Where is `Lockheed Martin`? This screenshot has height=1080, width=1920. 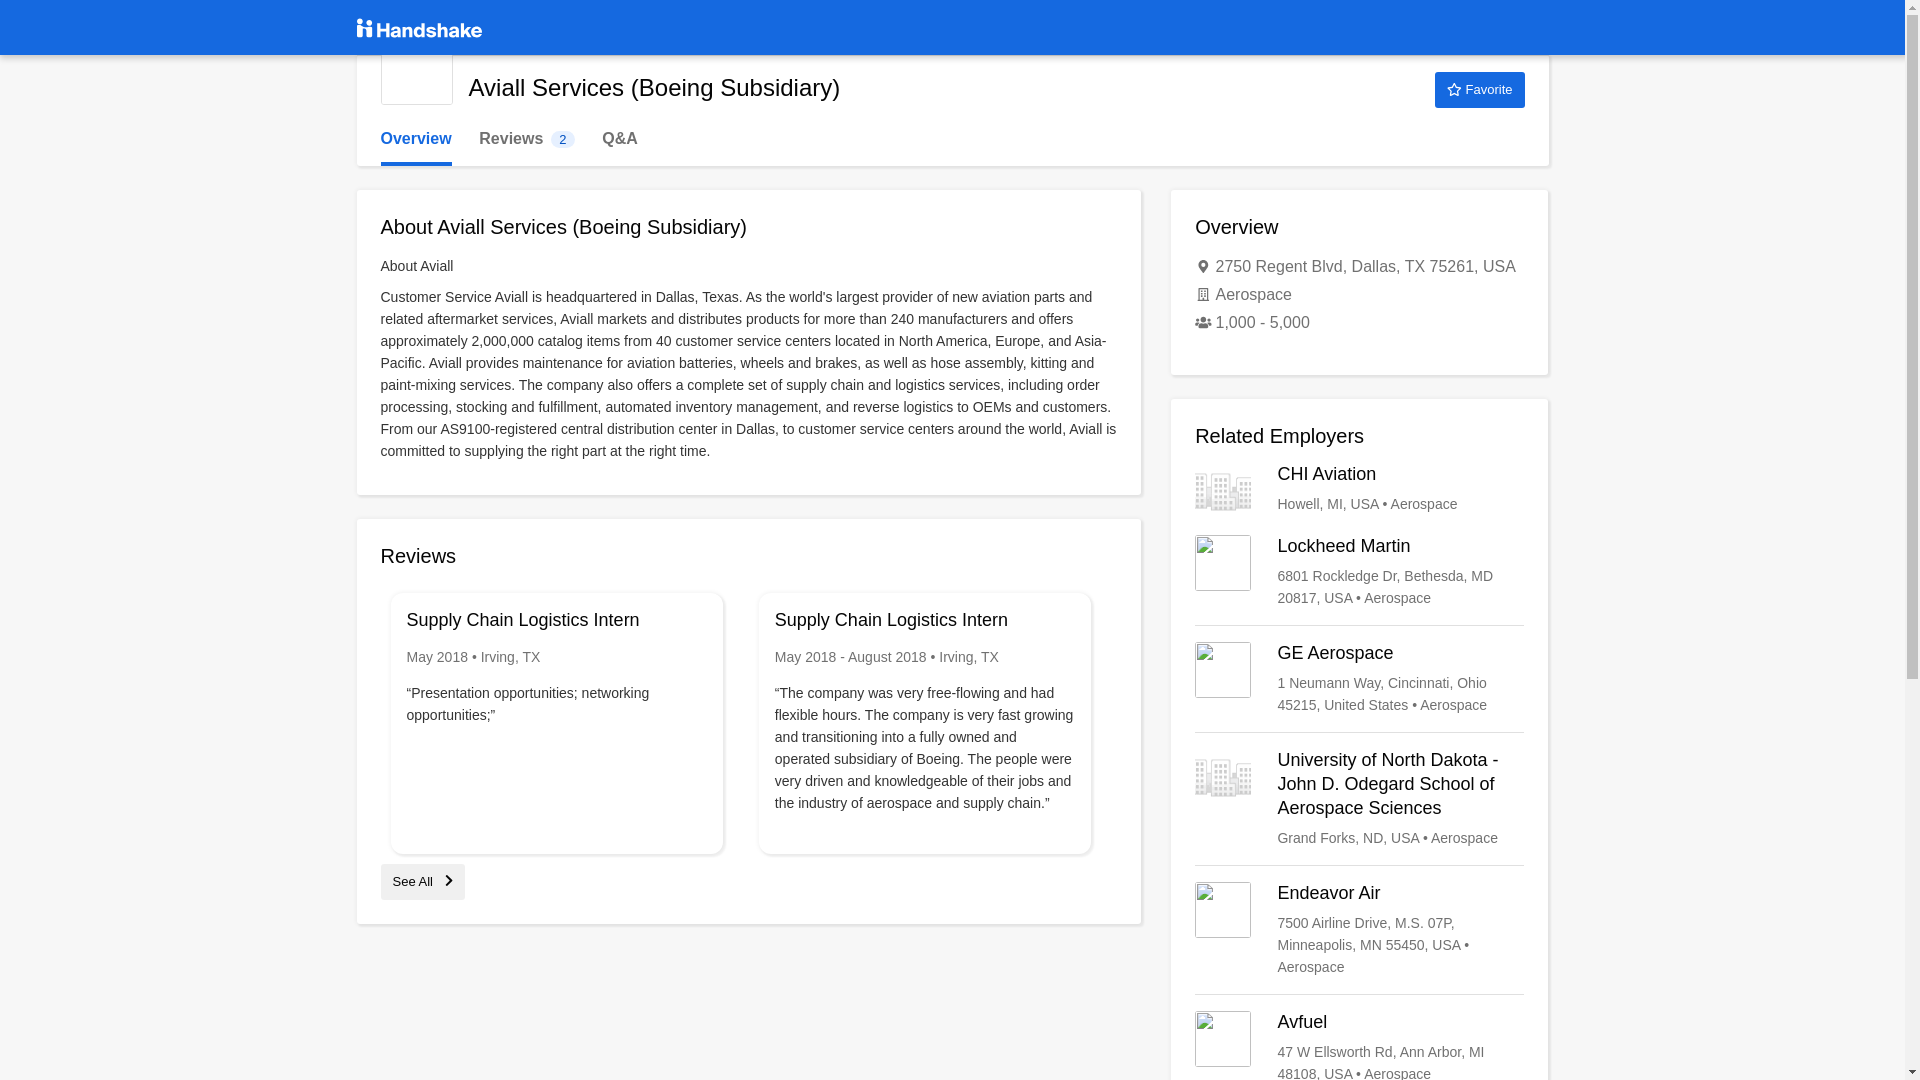
Lockheed Martin is located at coordinates (1359, 572).